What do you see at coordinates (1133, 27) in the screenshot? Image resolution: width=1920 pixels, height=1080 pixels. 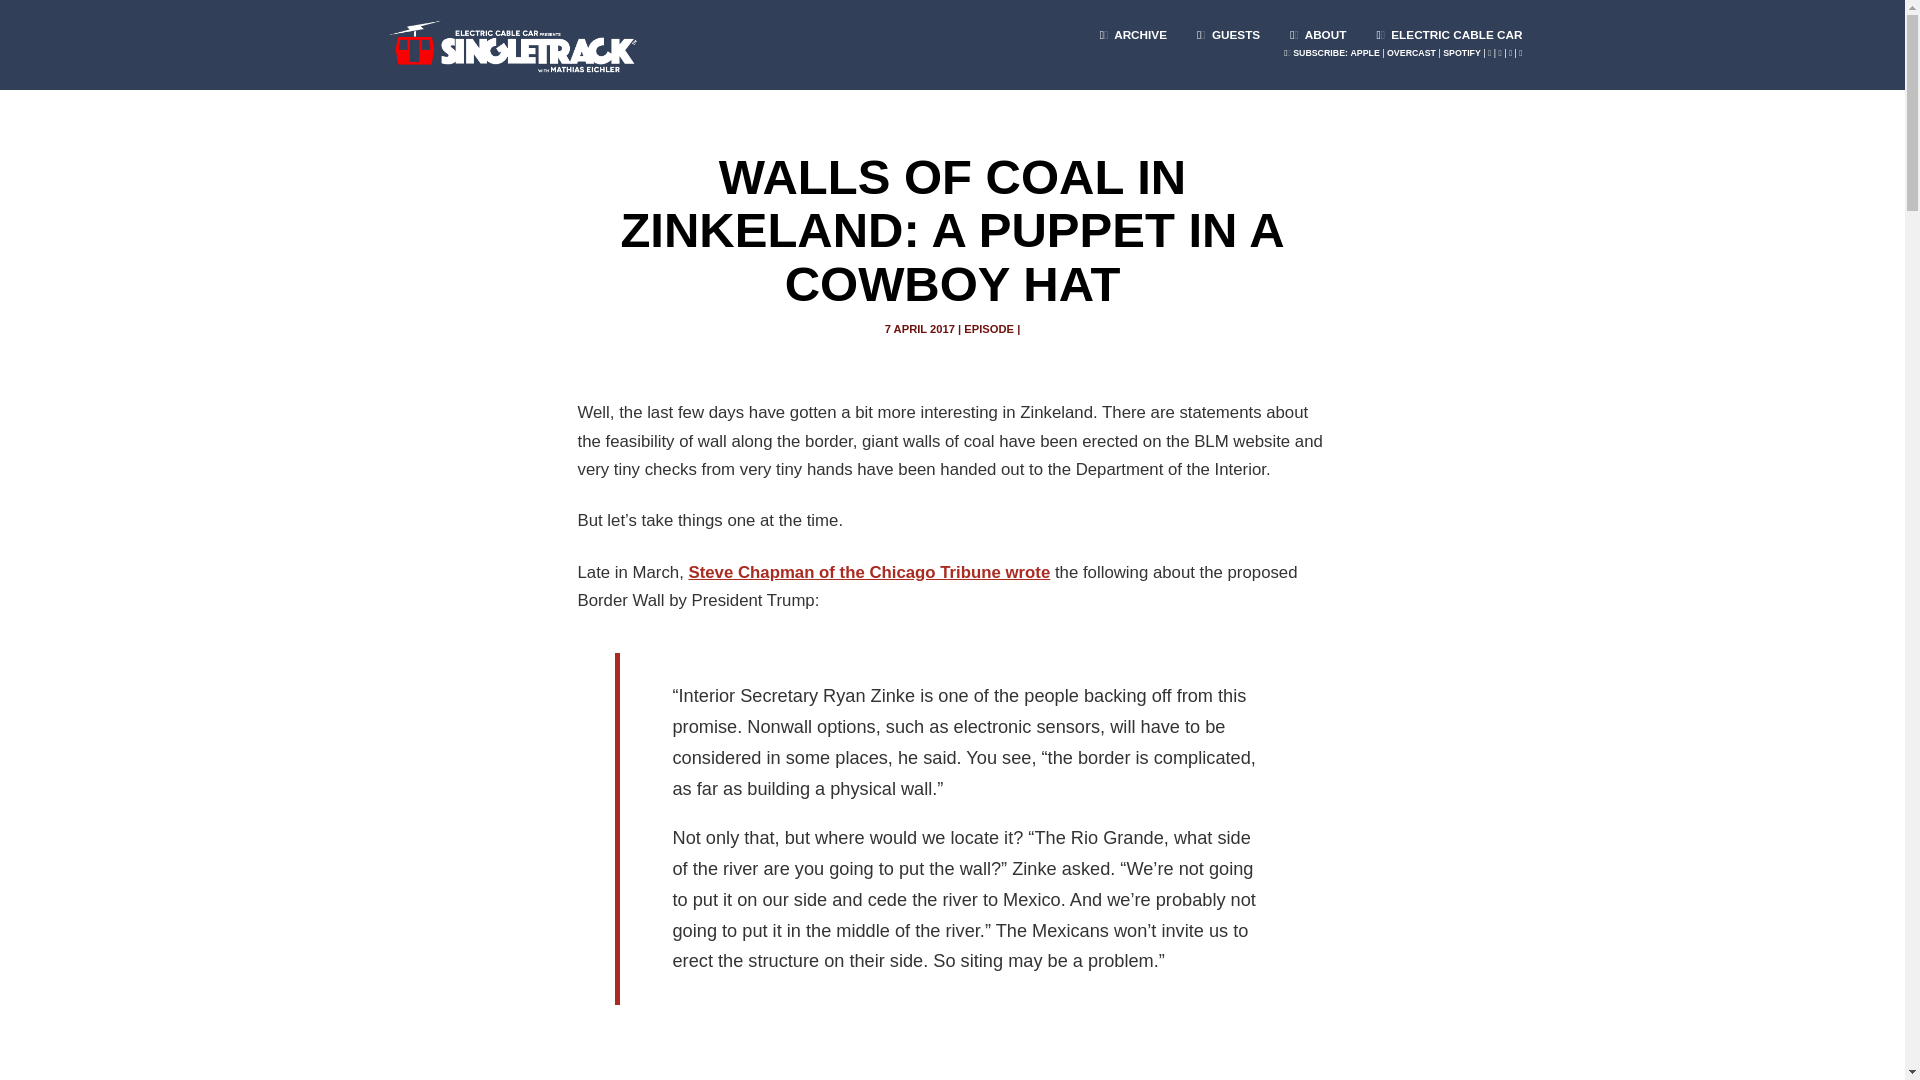 I see `ARCHIVE` at bounding box center [1133, 27].